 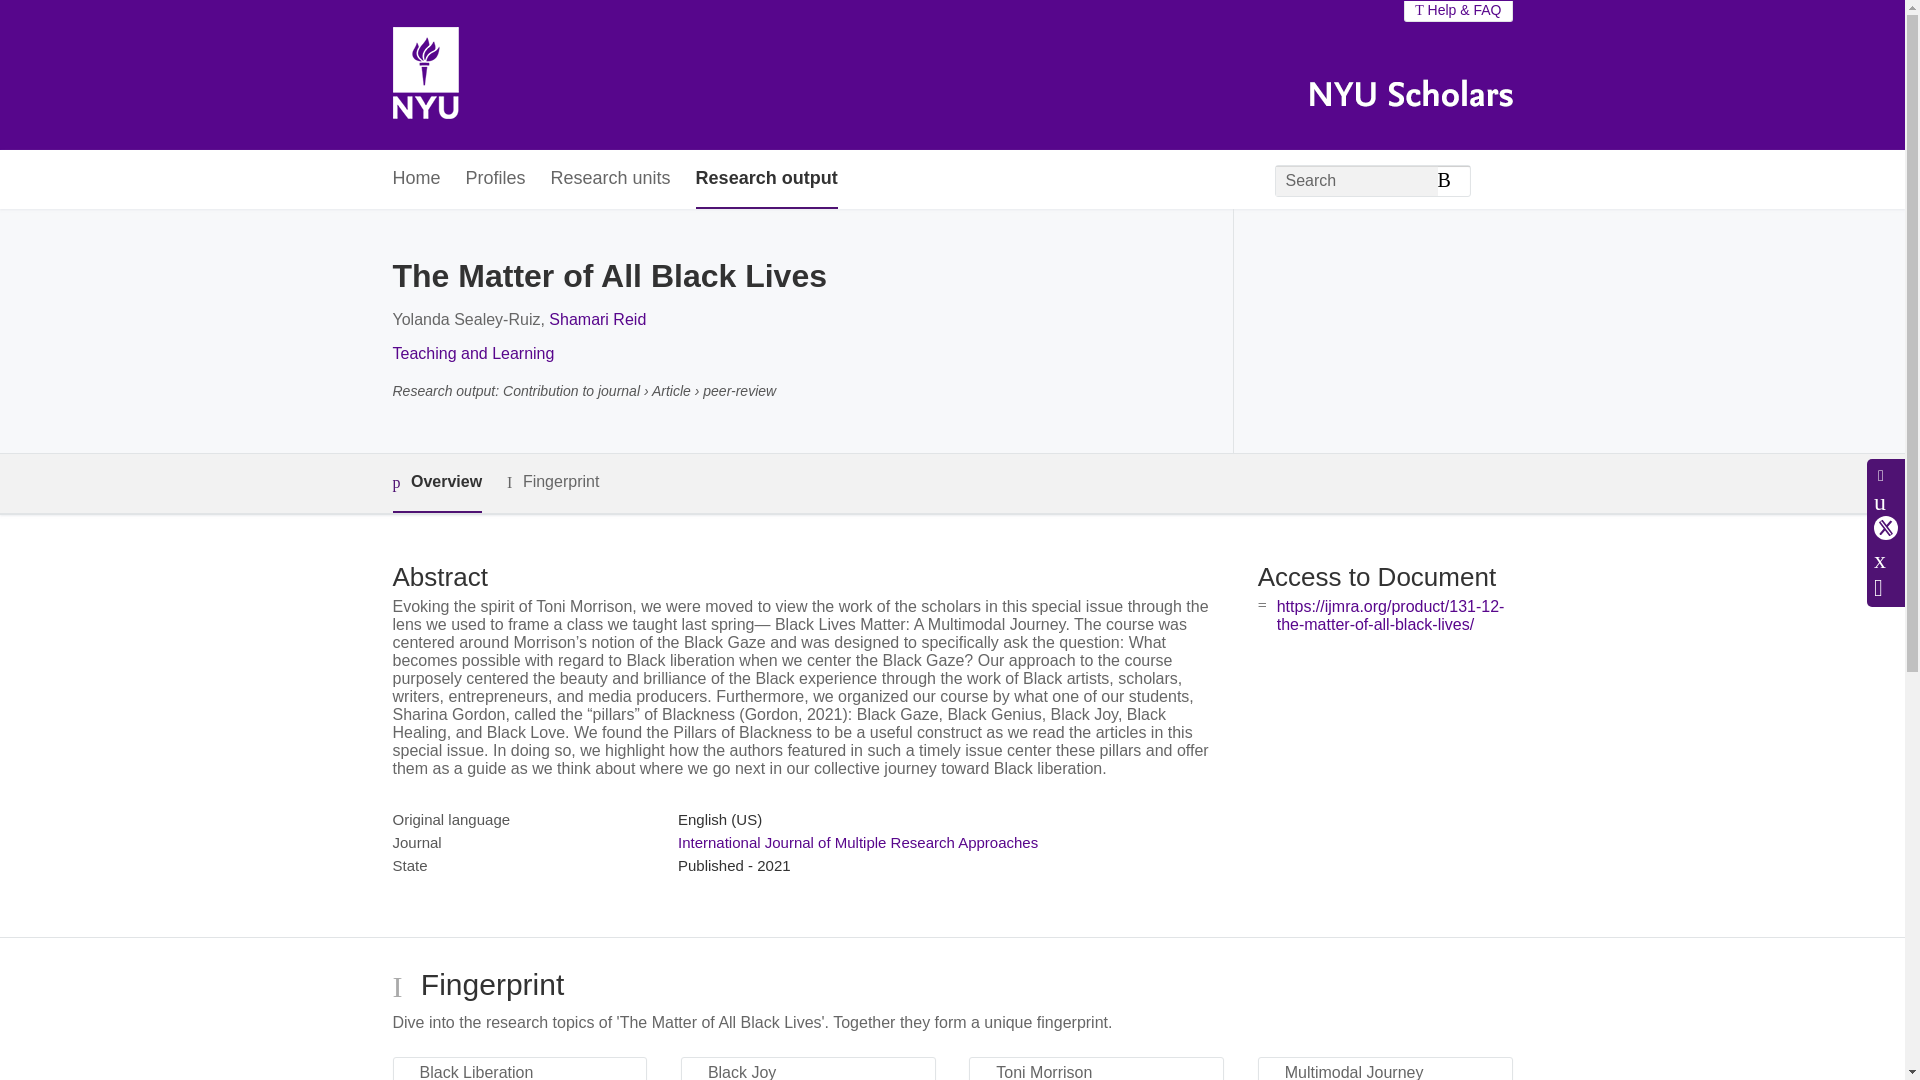 What do you see at coordinates (552, 482) in the screenshot?
I see `Fingerprint` at bounding box center [552, 482].